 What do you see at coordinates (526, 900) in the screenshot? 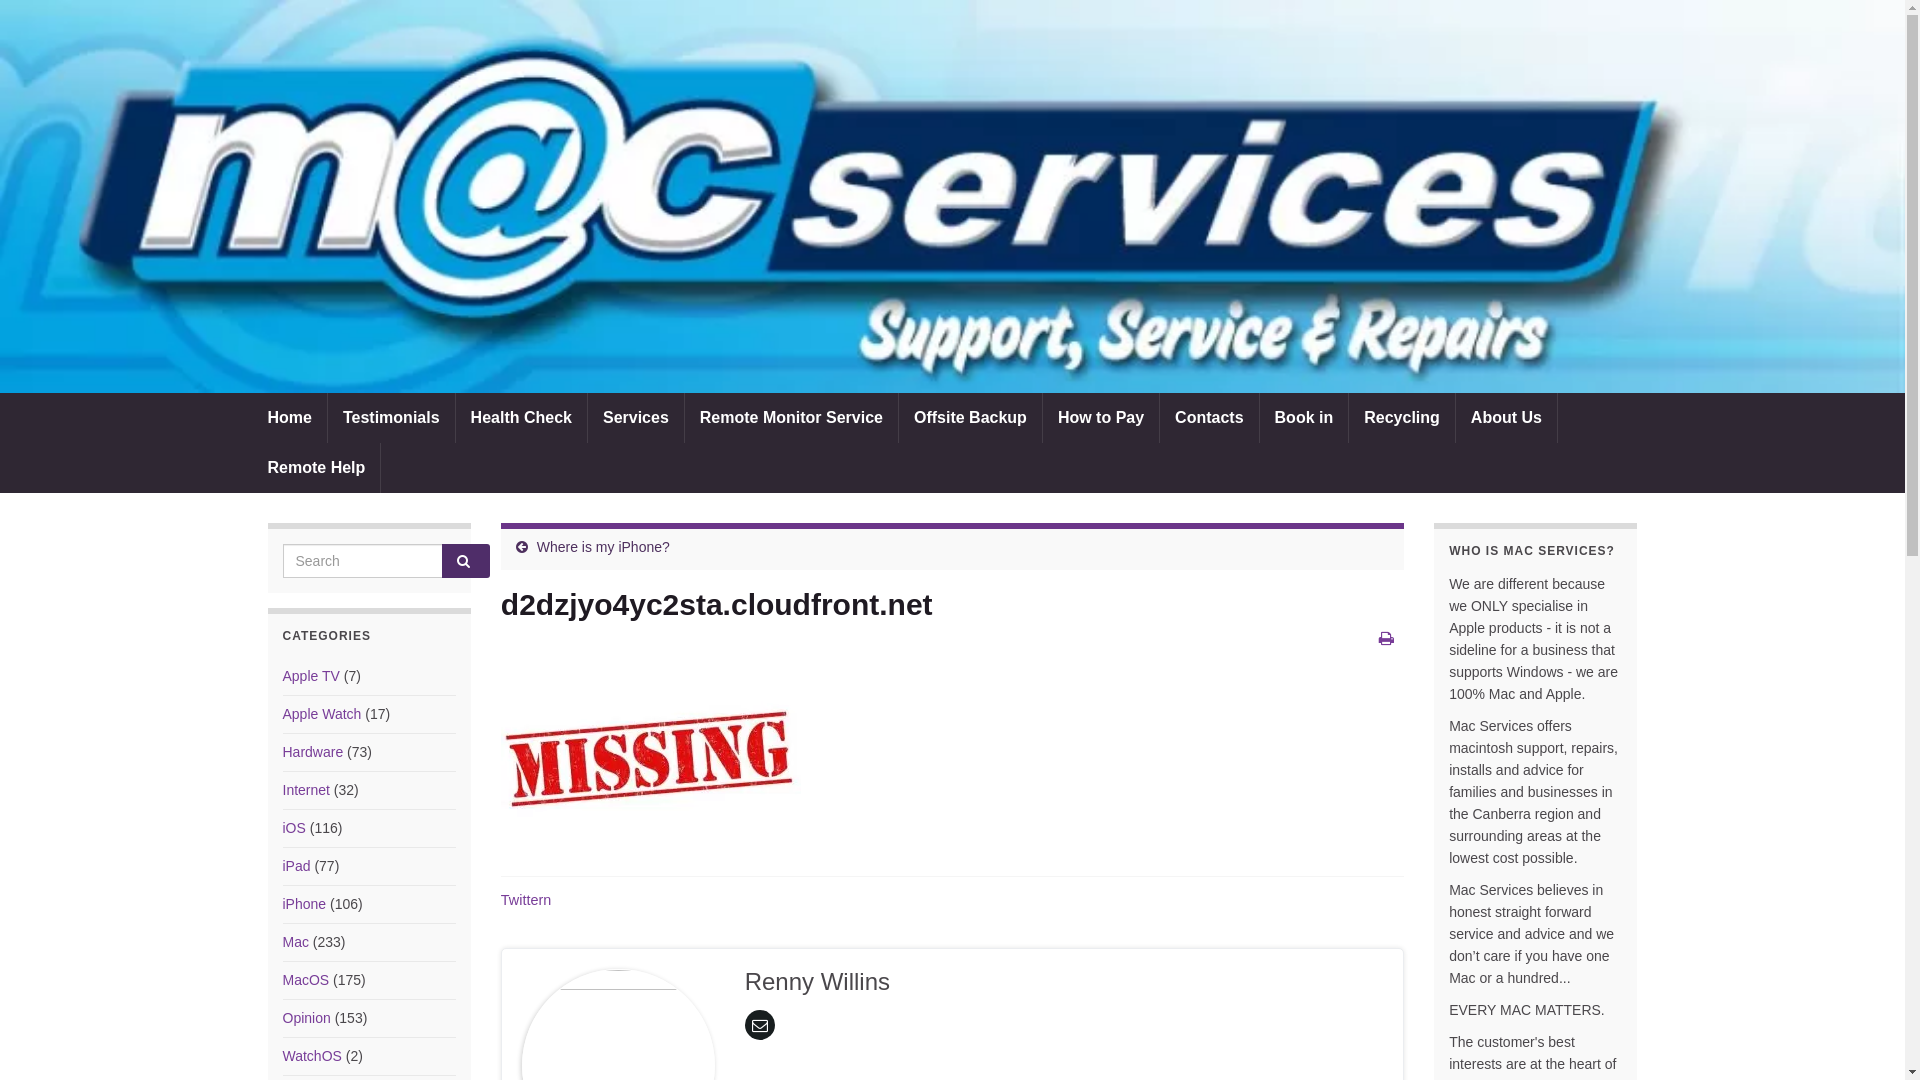
I see `Twittern` at bounding box center [526, 900].